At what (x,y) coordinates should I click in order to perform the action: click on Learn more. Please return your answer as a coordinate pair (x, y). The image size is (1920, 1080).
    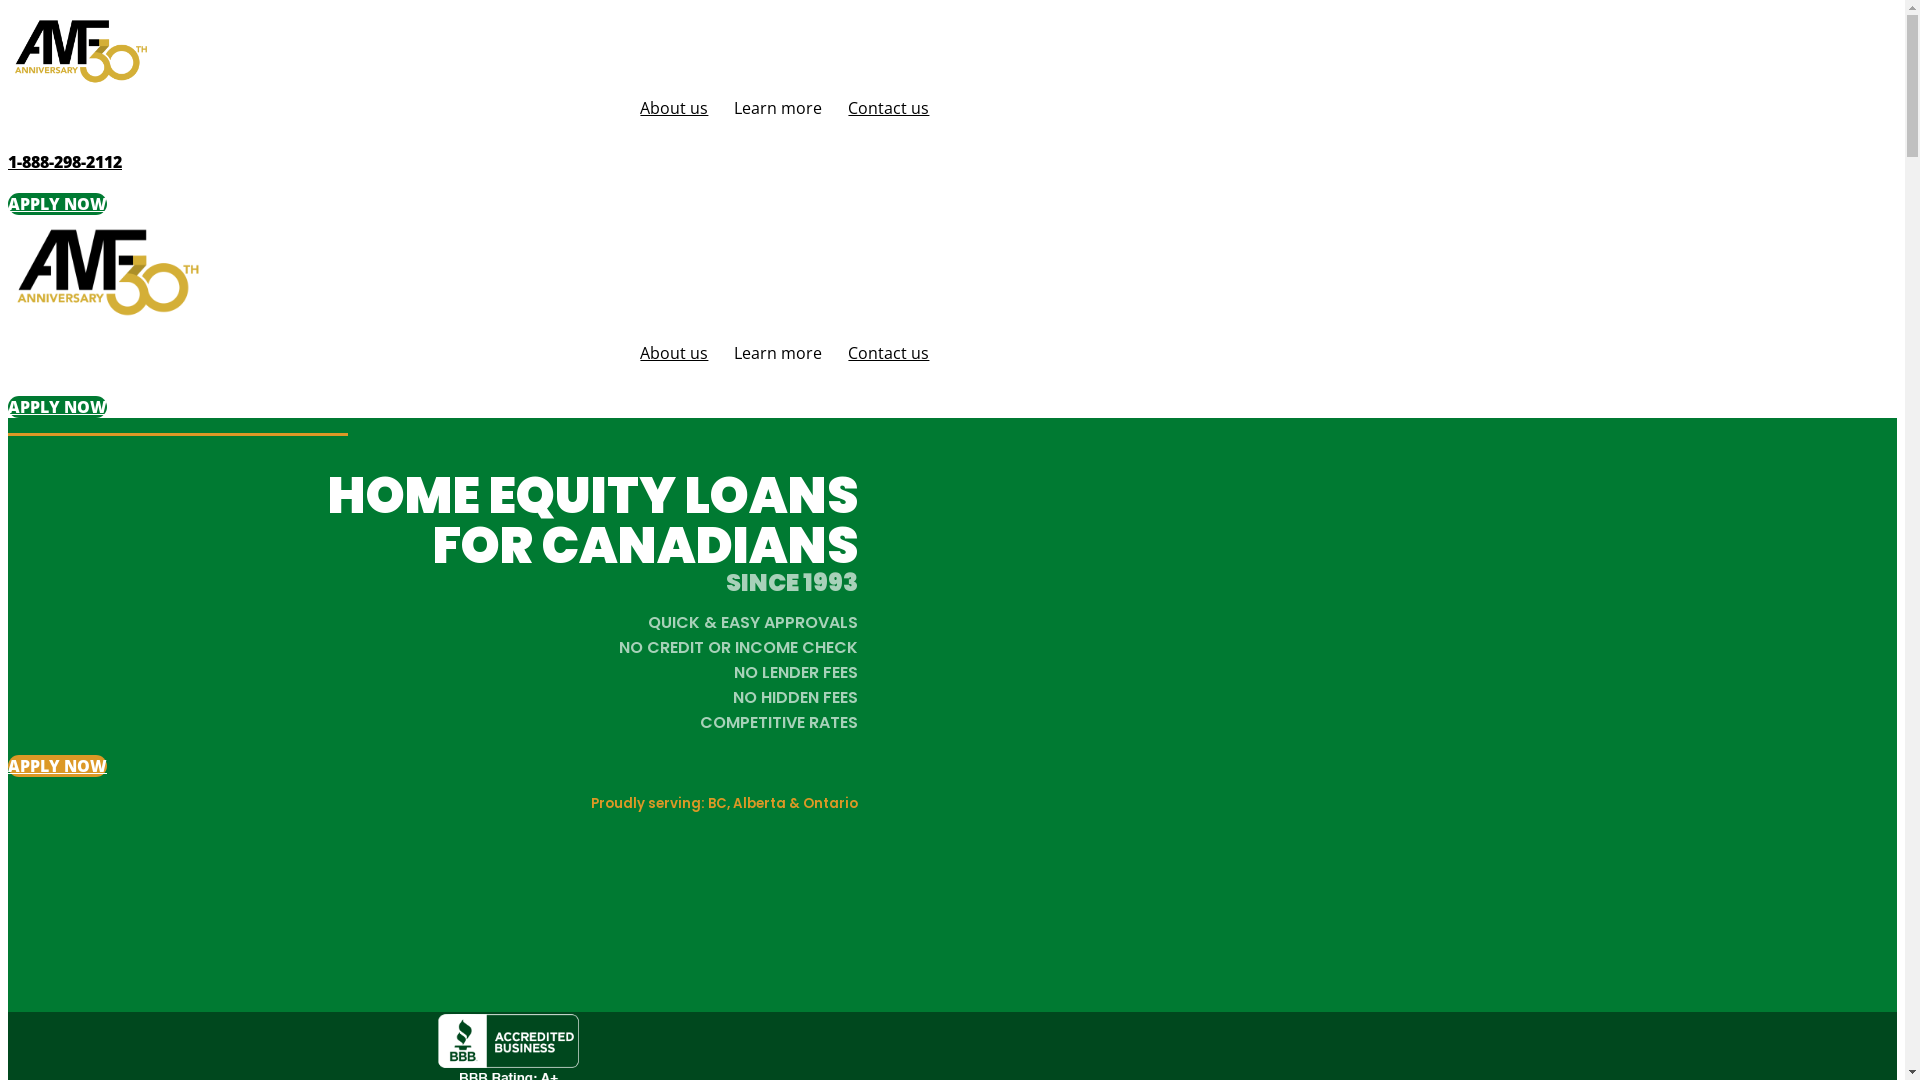
    Looking at the image, I should click on (778, 108).